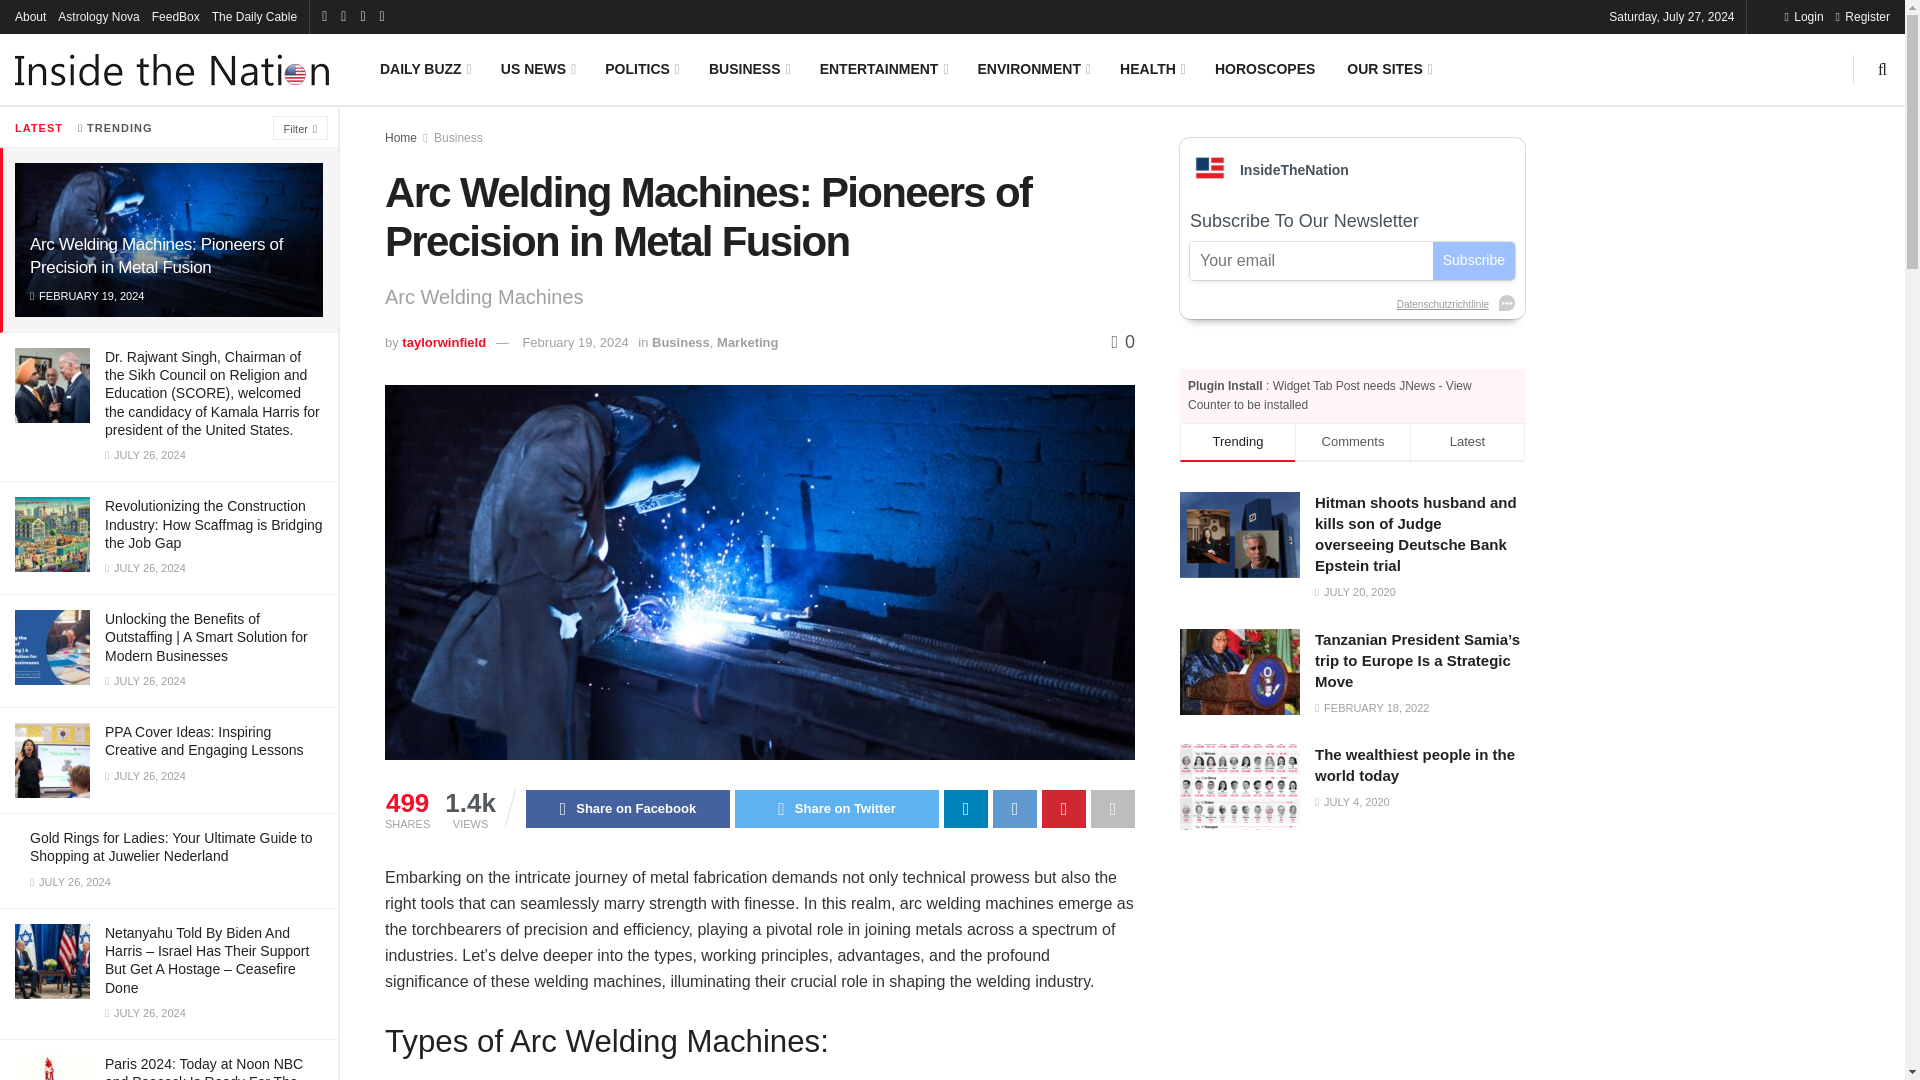 The height and width of the screenshot is (1080, 1920). I want to click on The Daily Cable, so click(254, 16).